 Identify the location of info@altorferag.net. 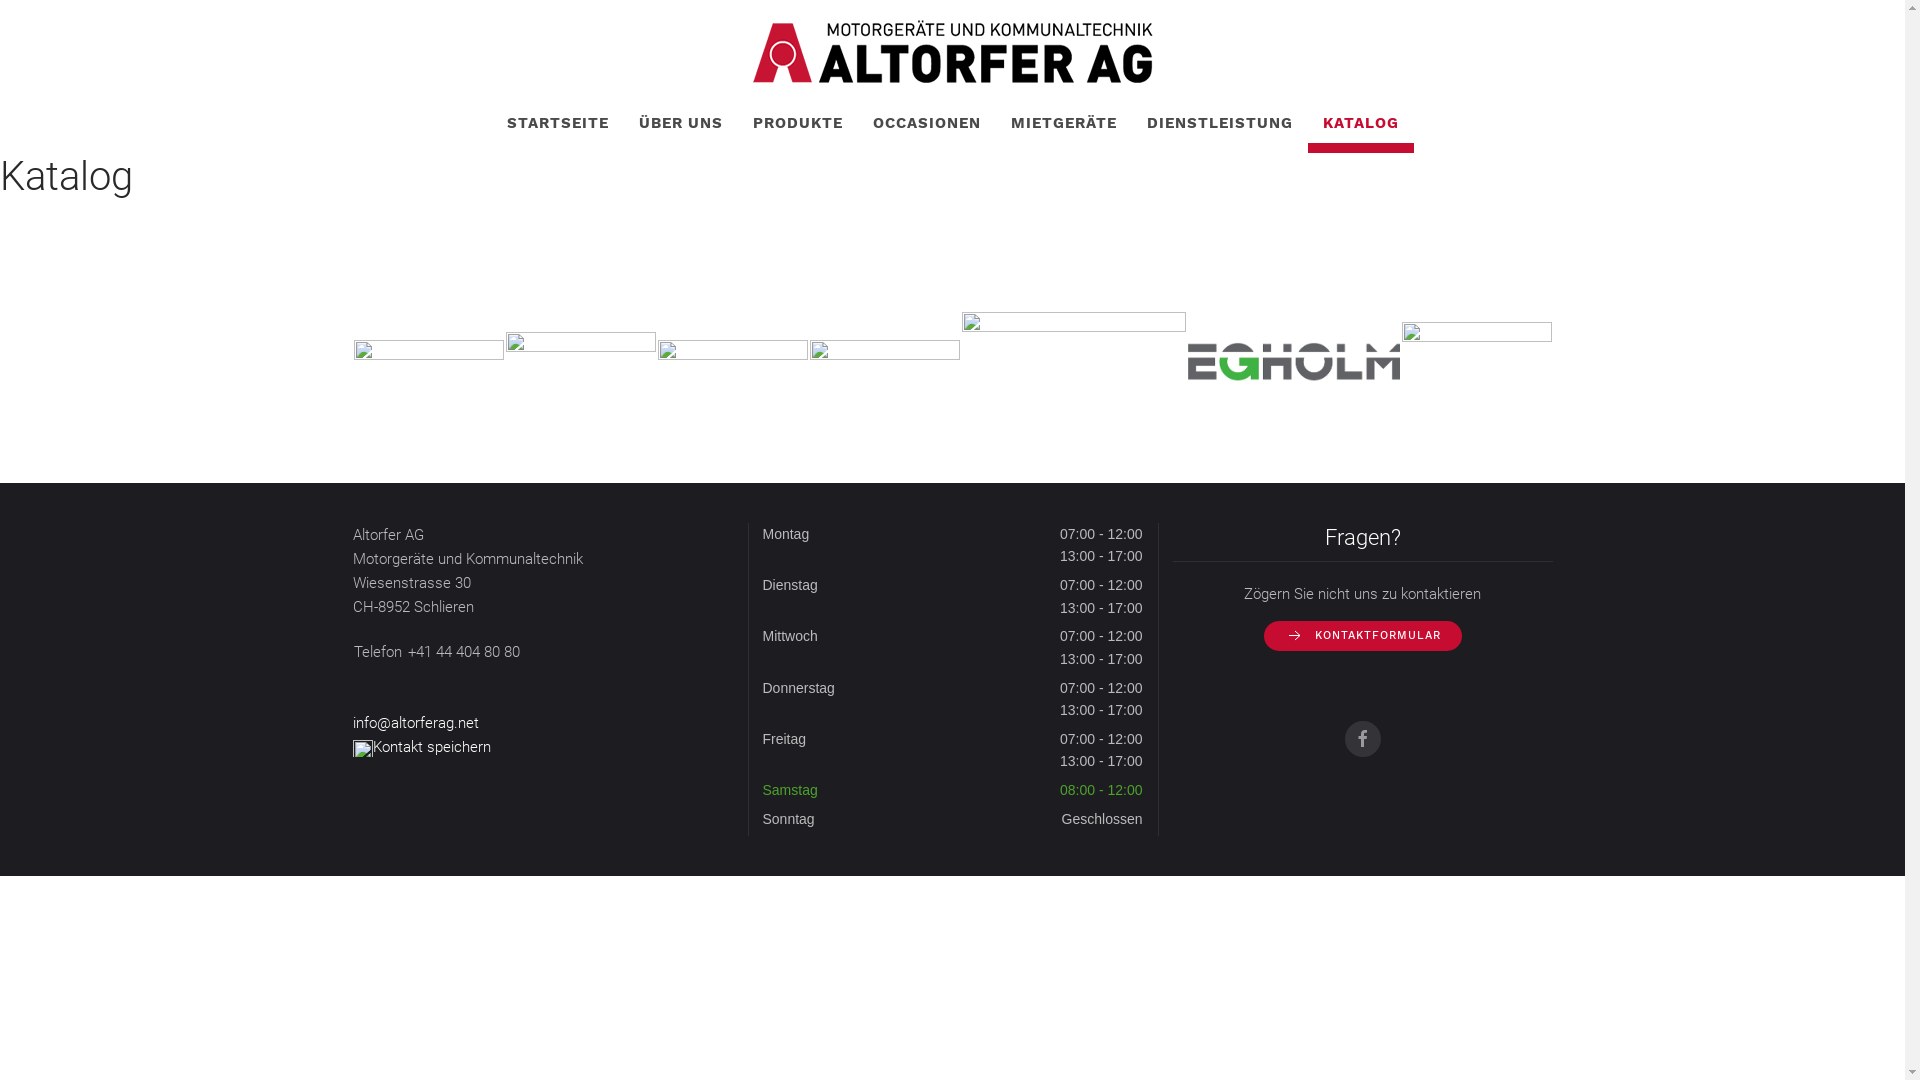
(415, 723).